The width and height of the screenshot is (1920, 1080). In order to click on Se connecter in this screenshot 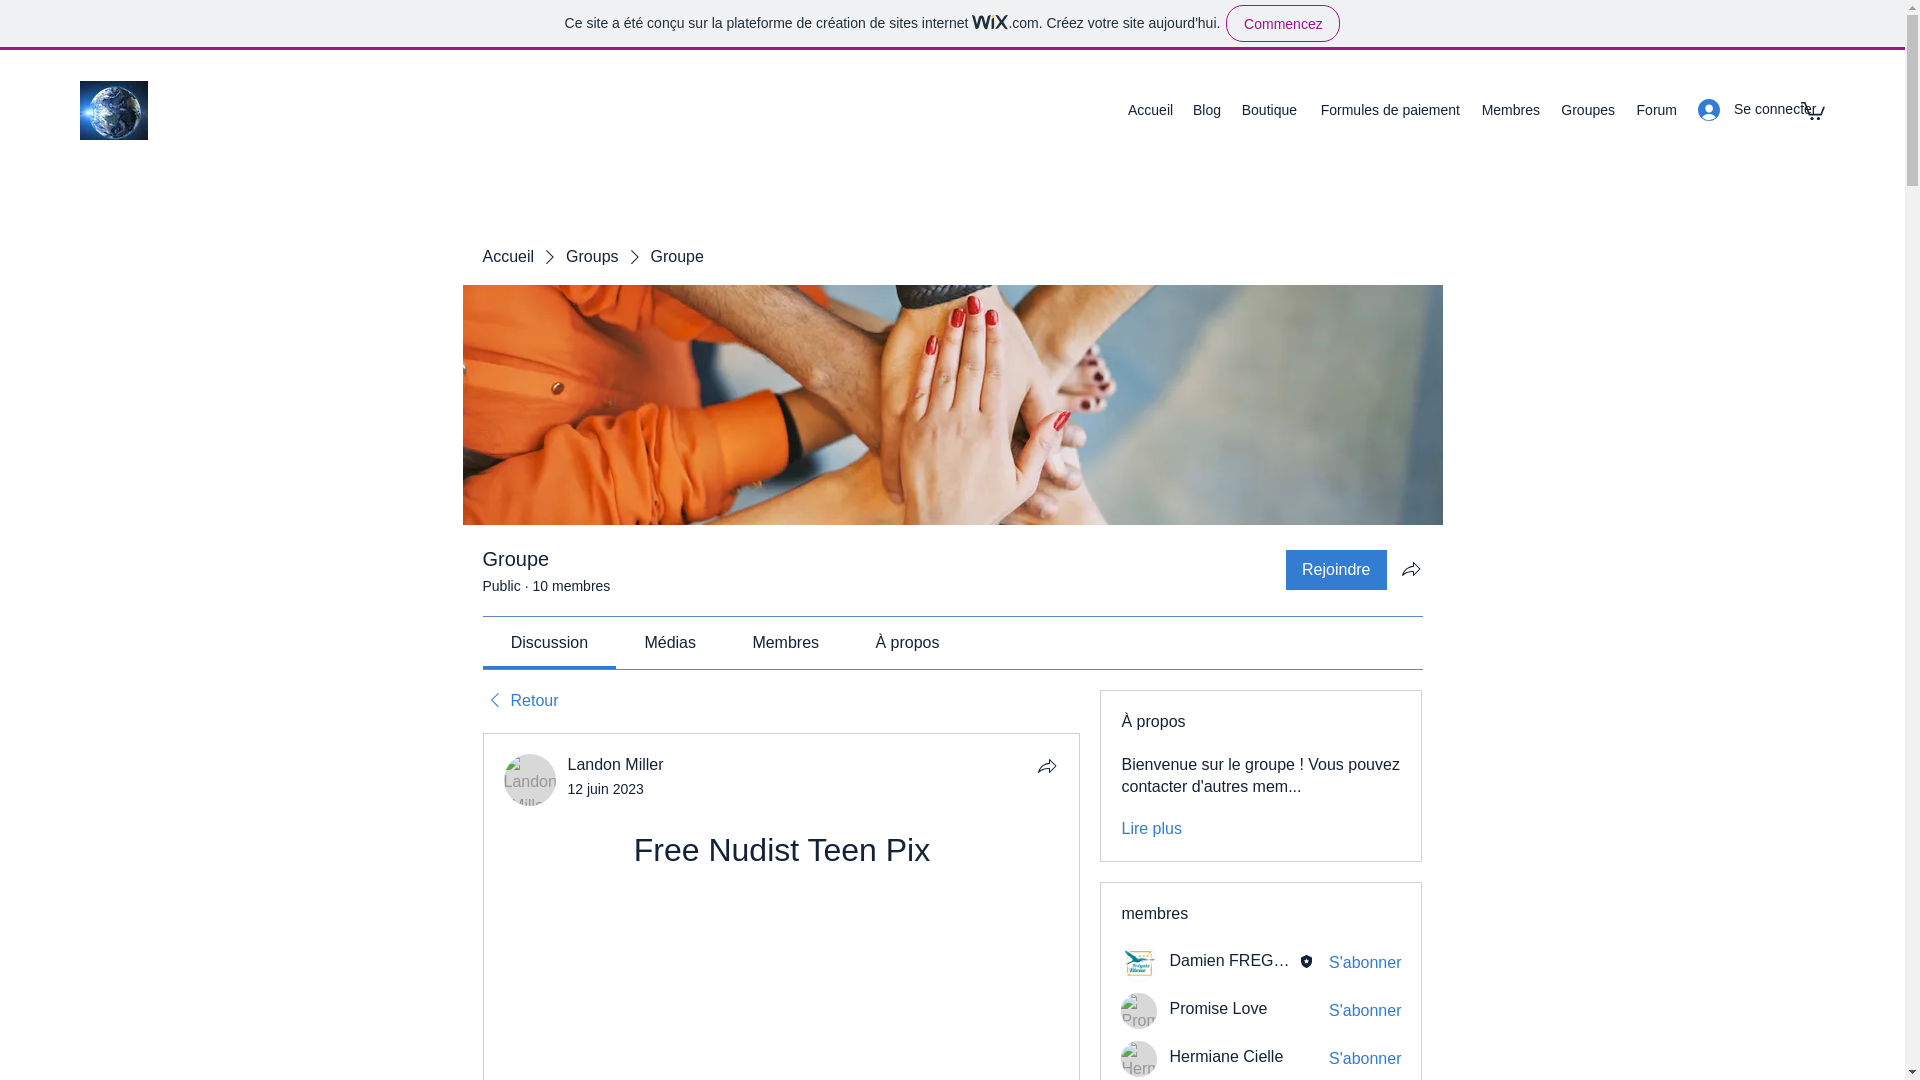, I will do `click(1738, 109)`.